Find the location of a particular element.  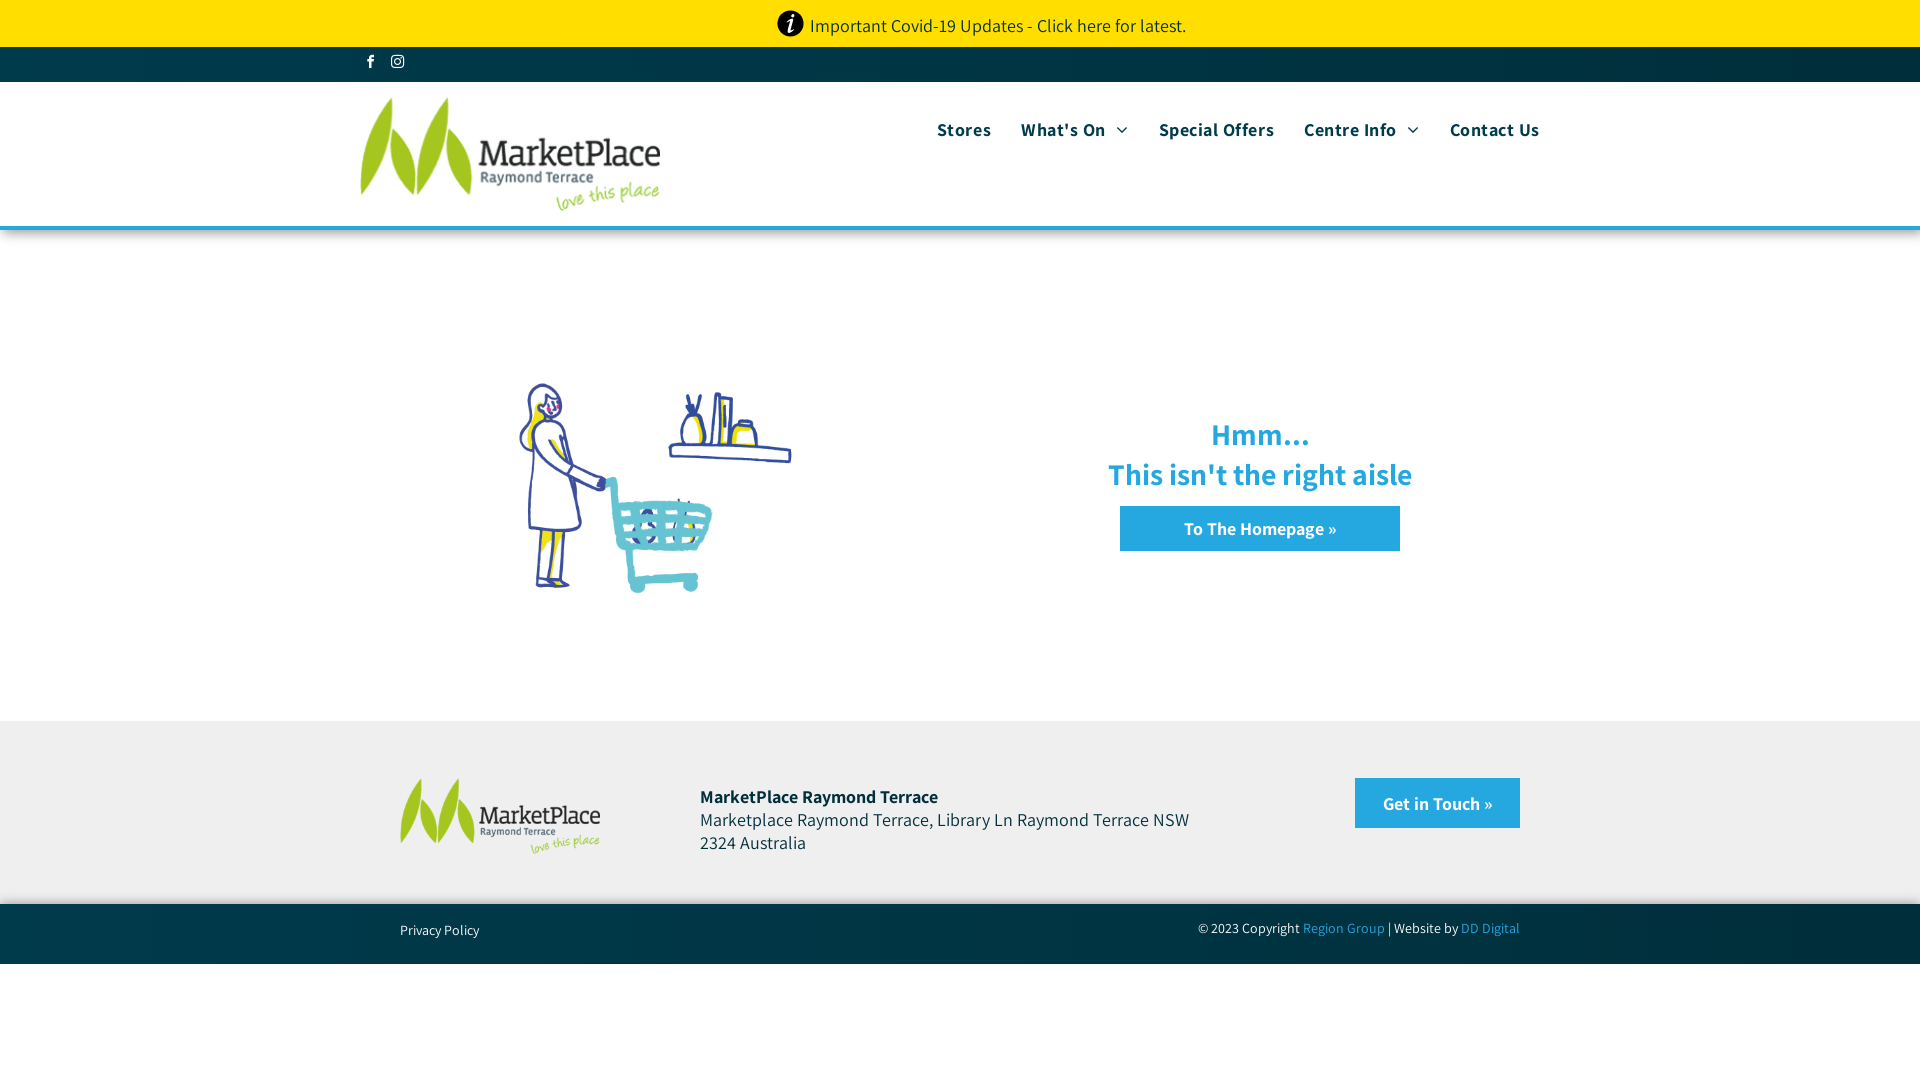

Region Group is located at coordinates (1344, 928).